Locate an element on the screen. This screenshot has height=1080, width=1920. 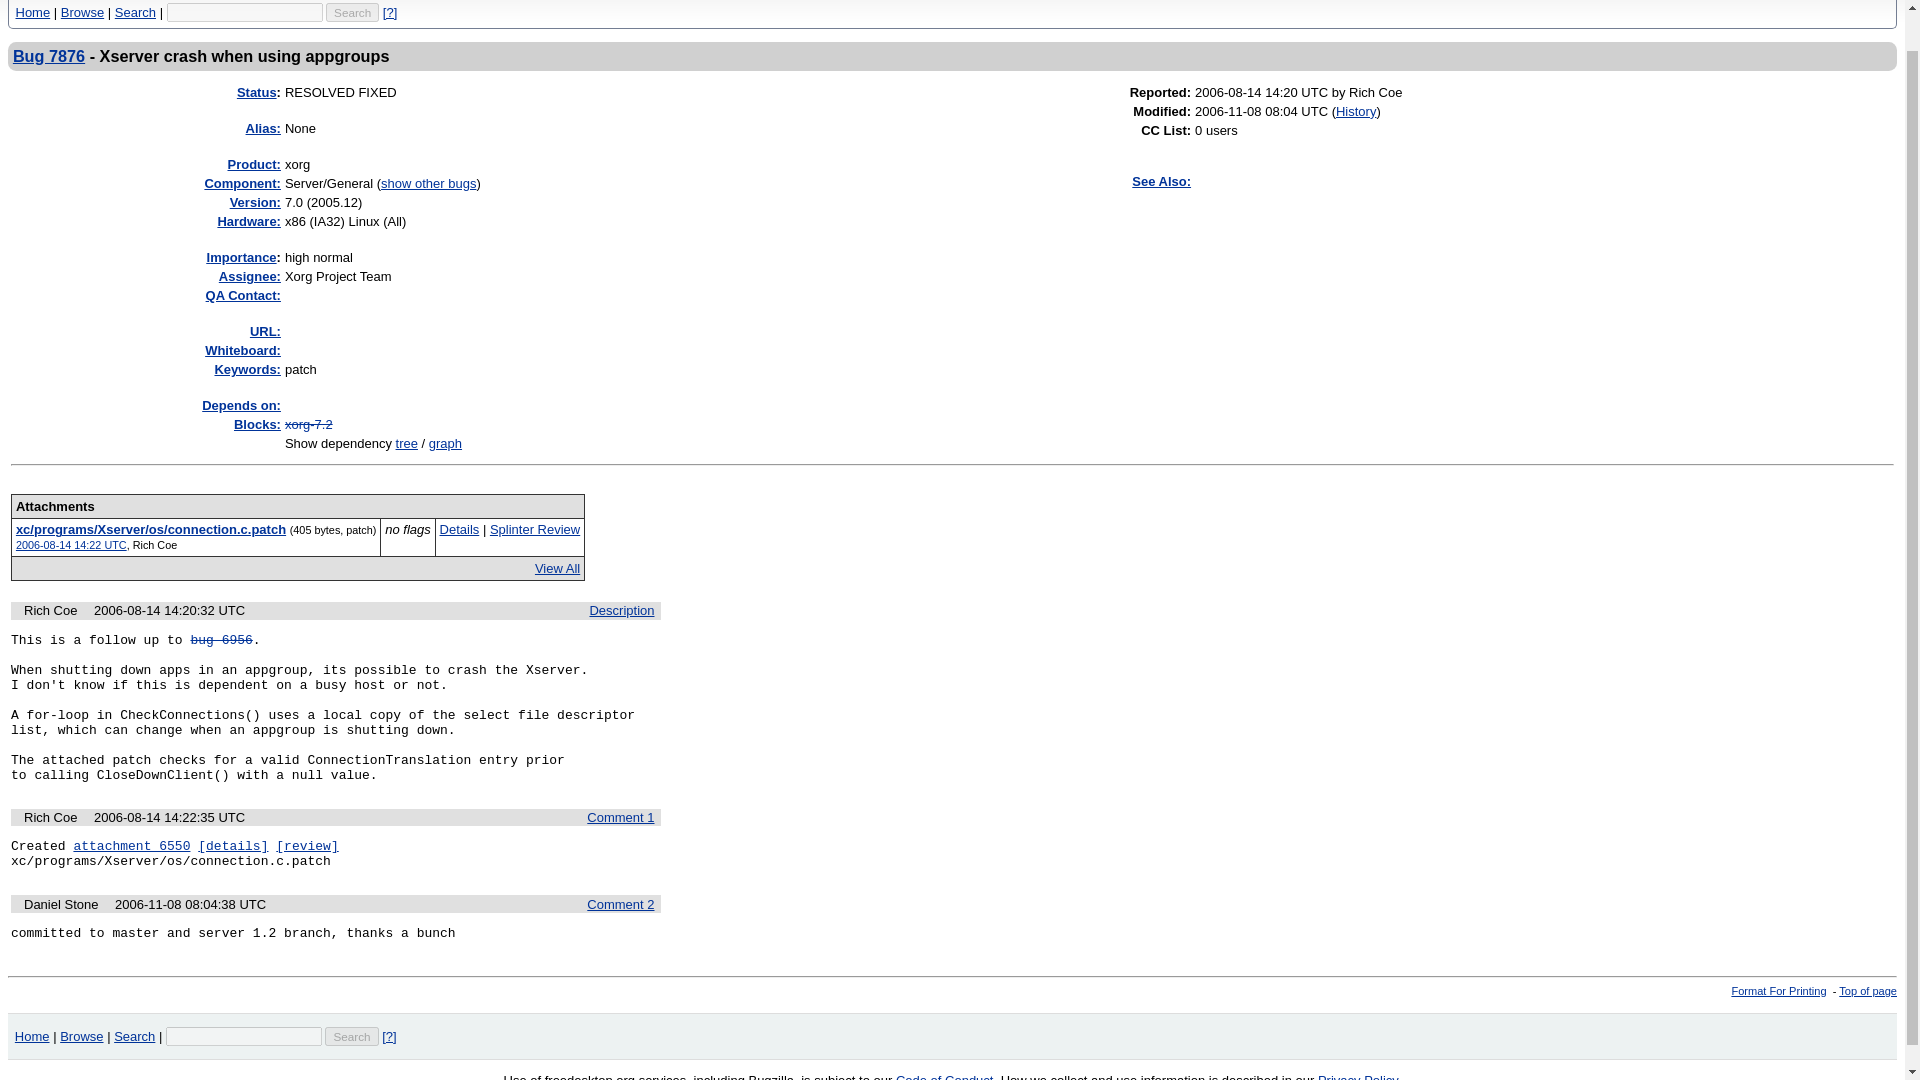
History is located at coordinates (1356, 110).